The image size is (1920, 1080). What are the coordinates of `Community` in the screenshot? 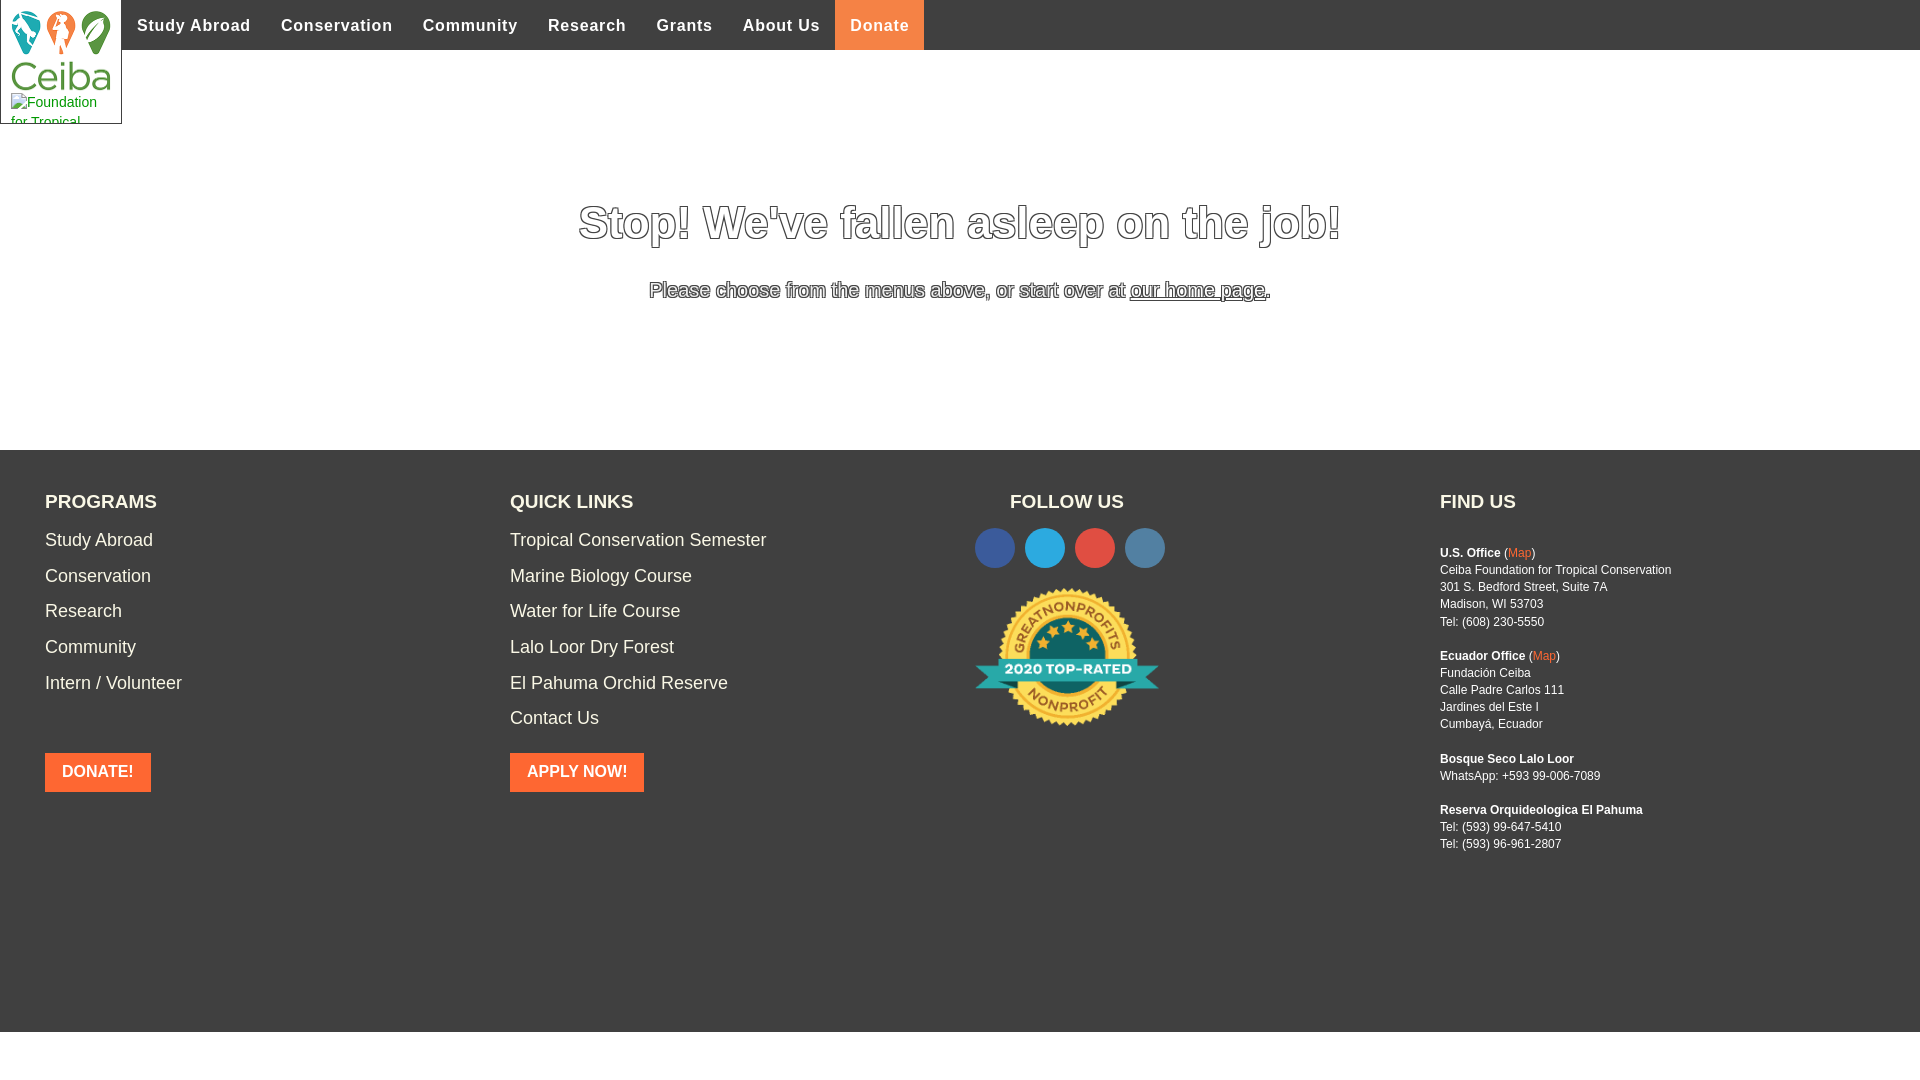 It's located at (470, 24).